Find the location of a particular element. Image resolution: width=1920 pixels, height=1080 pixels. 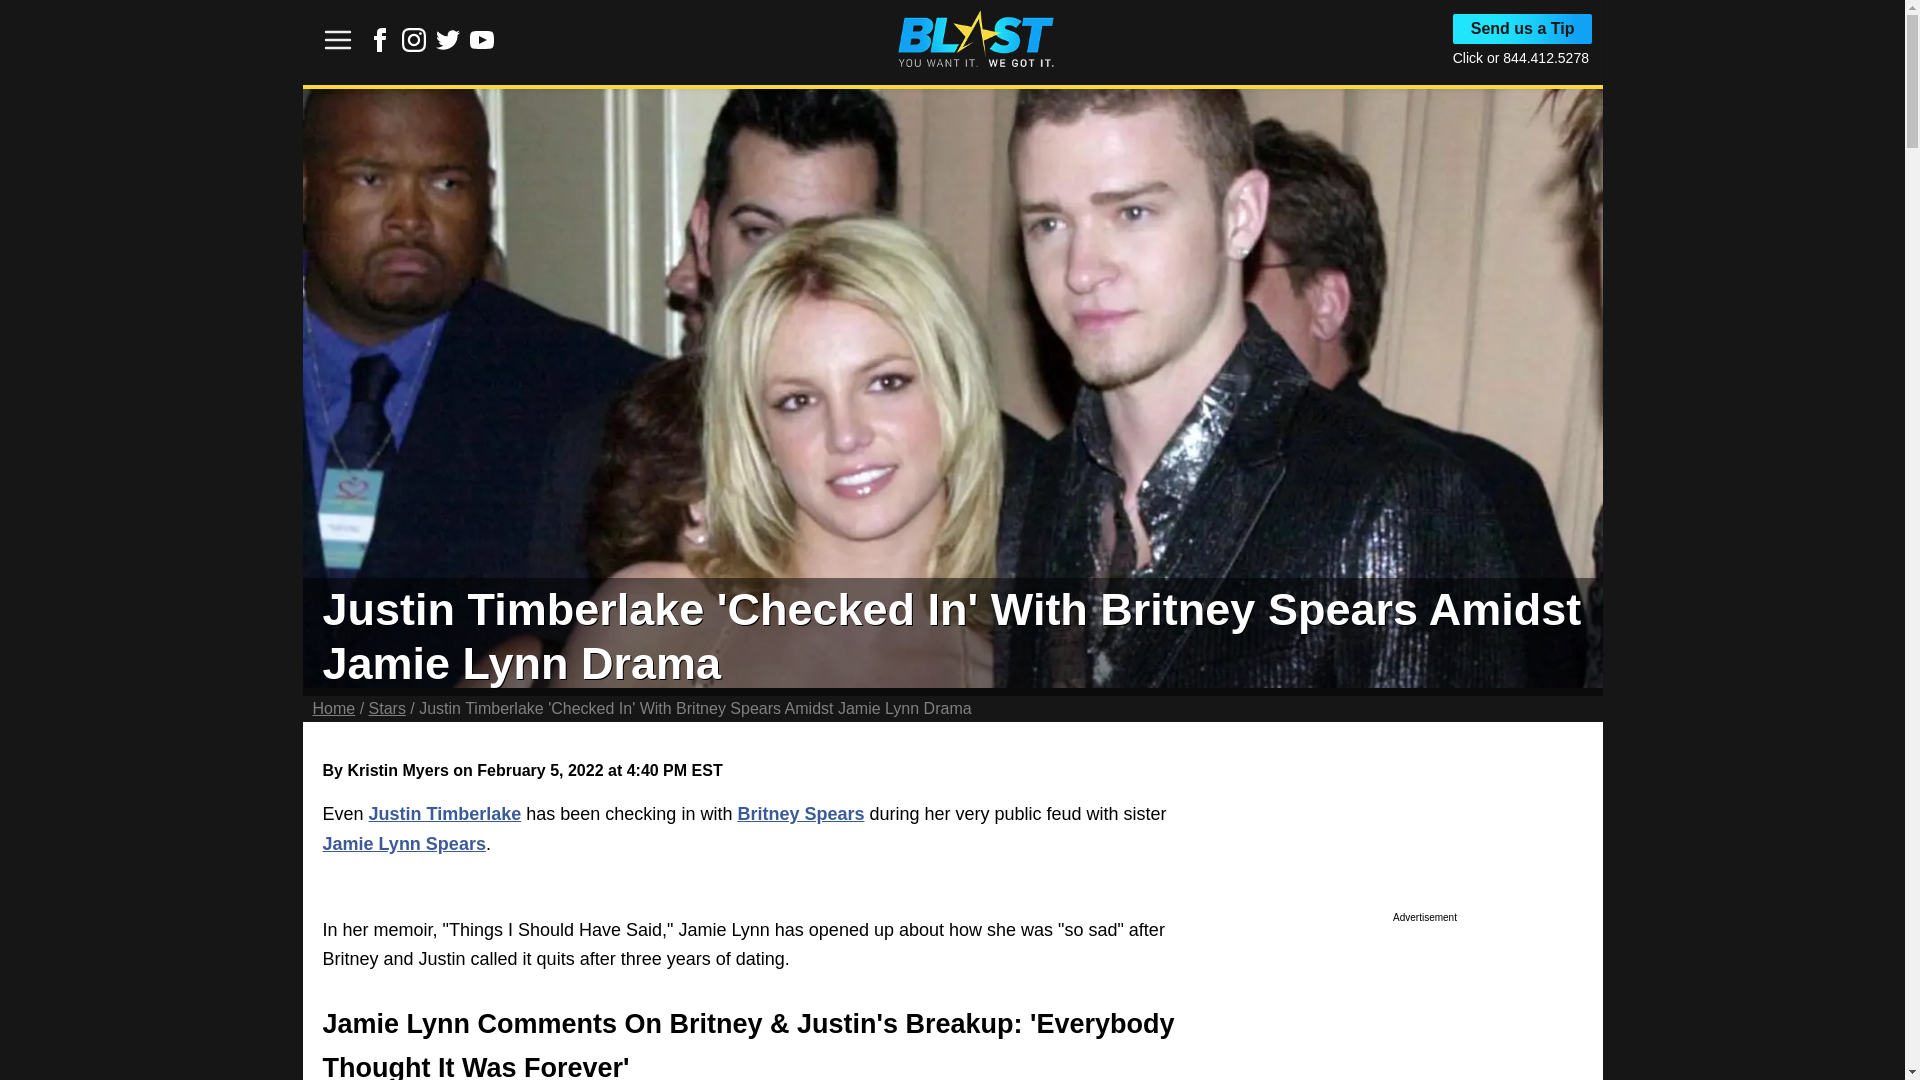

Link to Youtube is located at coordinates (482, 46).